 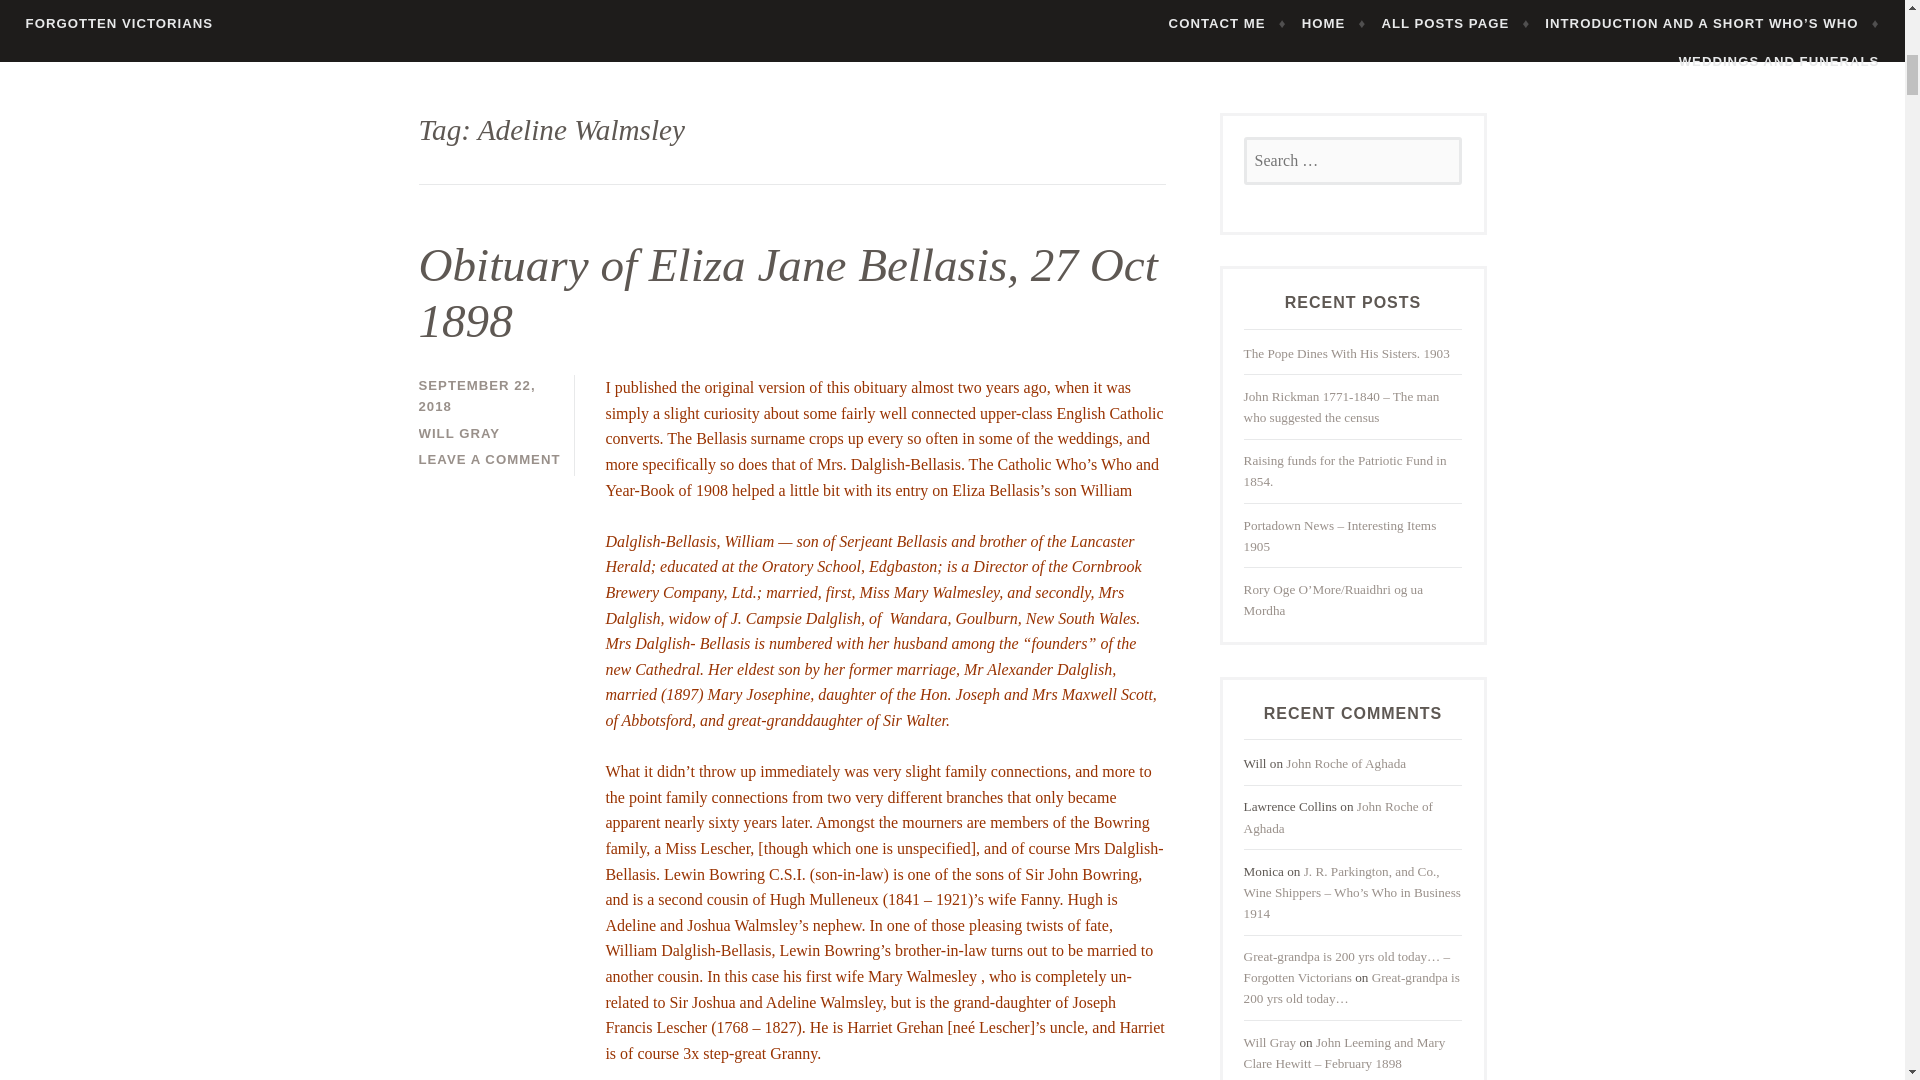 What do you see at coordinates (458, 432) in the screenshot?
I see `WILL GRAY` at bounding box center [458, 432].